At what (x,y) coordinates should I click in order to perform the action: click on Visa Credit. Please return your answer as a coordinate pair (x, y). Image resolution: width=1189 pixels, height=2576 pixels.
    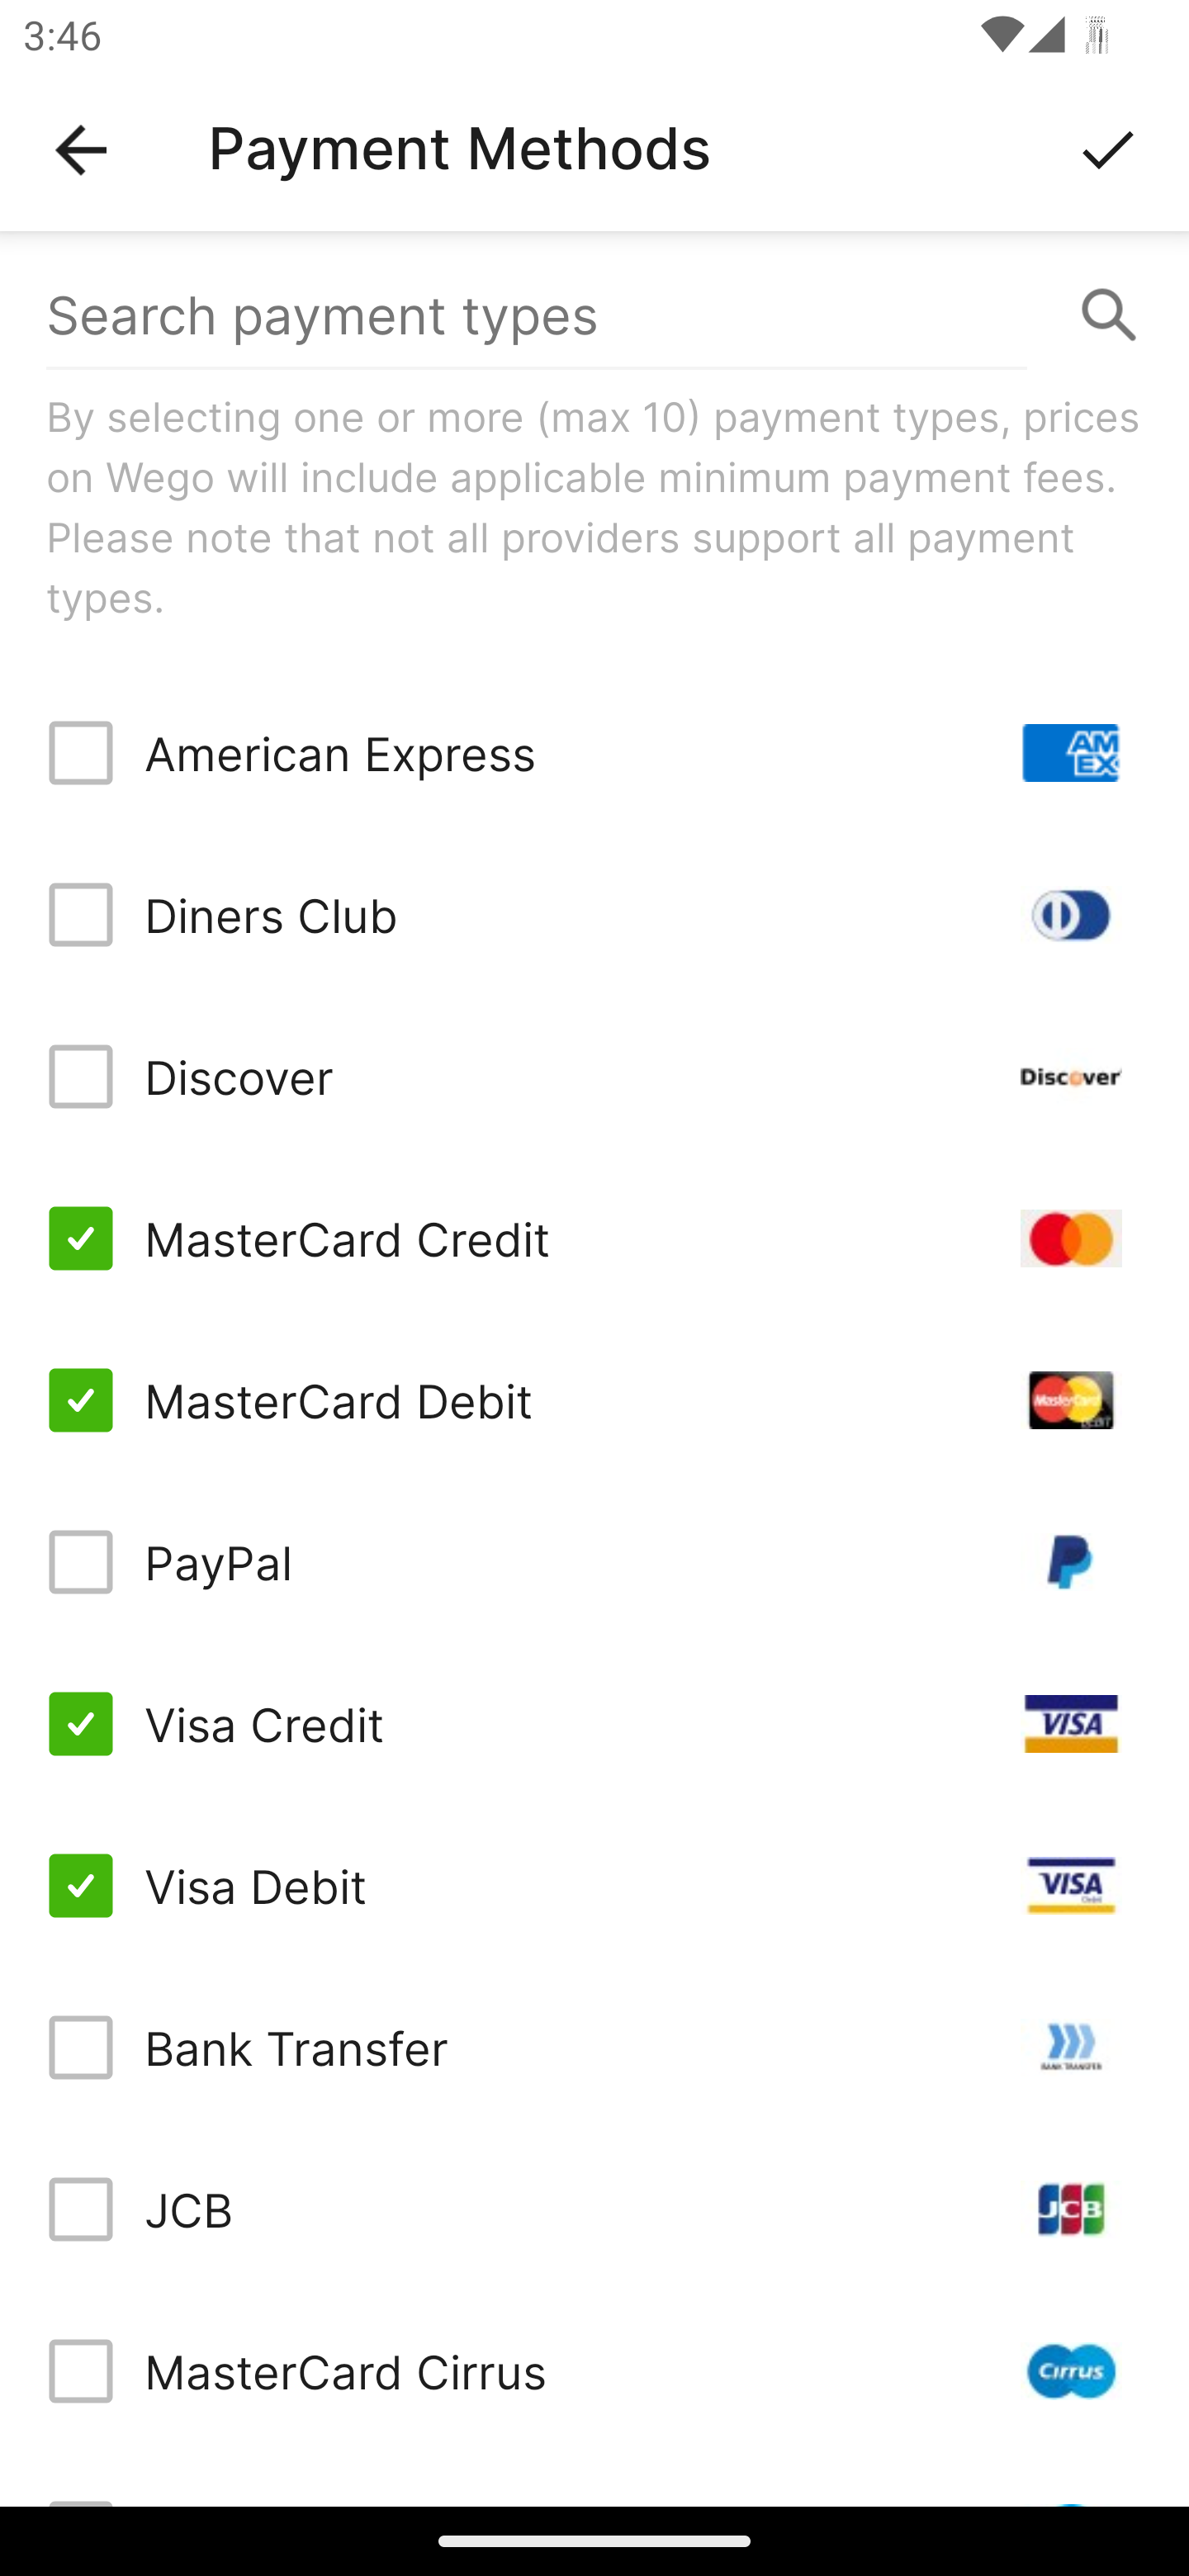
    Looking at the image, I should click on (594, 1724).